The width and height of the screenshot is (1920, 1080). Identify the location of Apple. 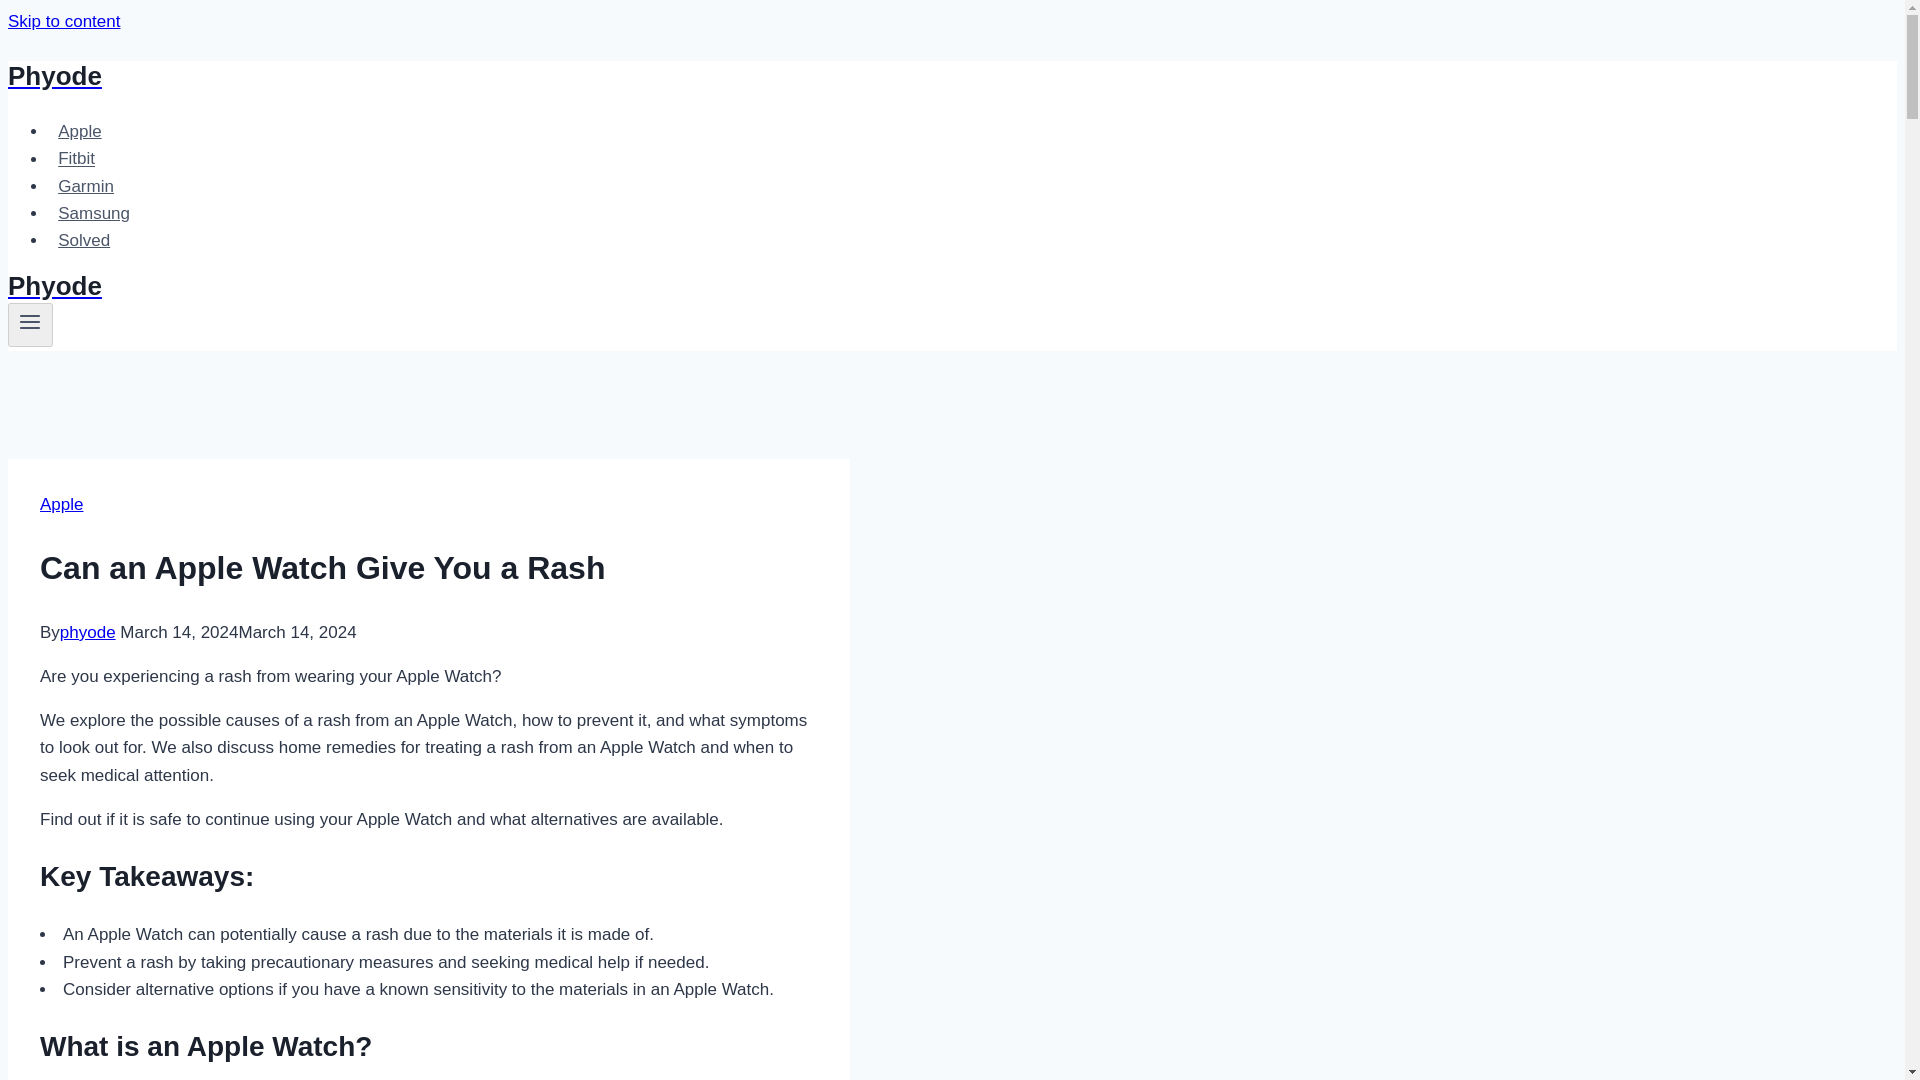
(80, 132).